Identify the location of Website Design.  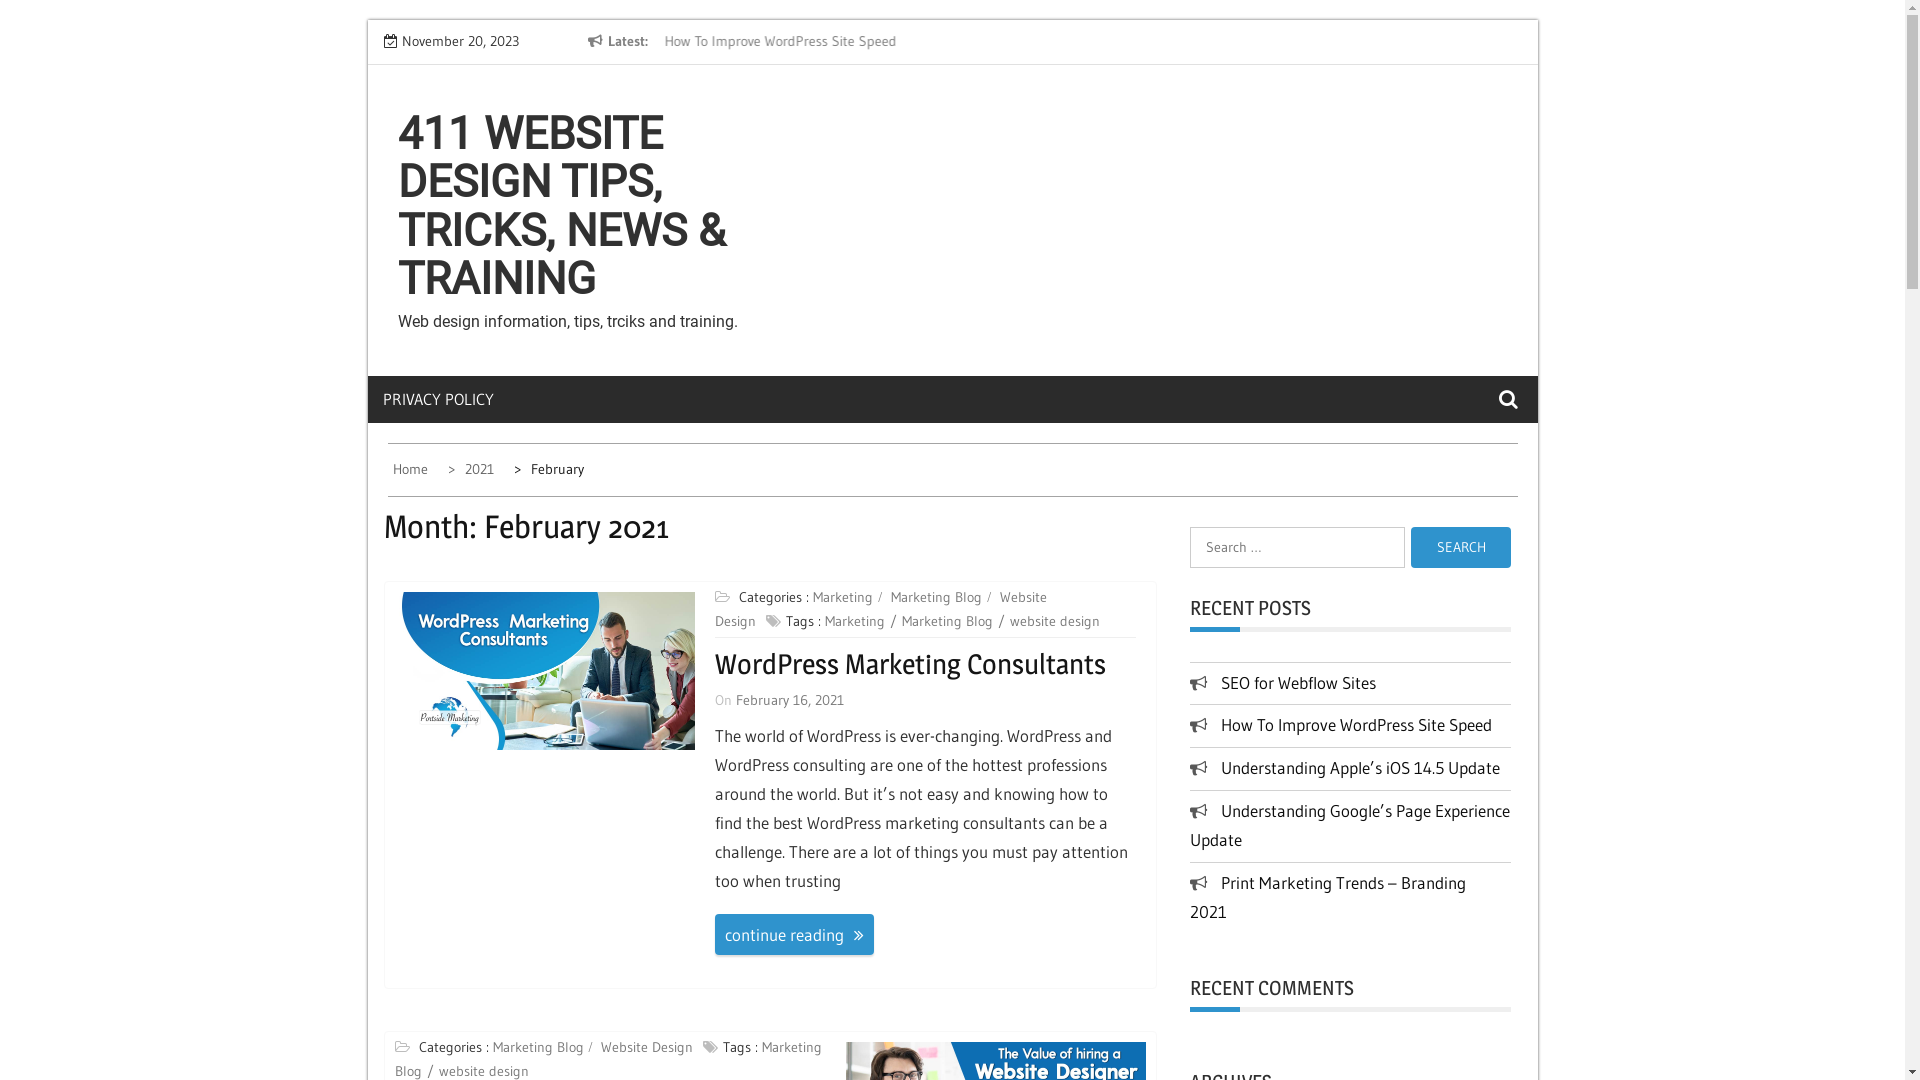
(881, 609).